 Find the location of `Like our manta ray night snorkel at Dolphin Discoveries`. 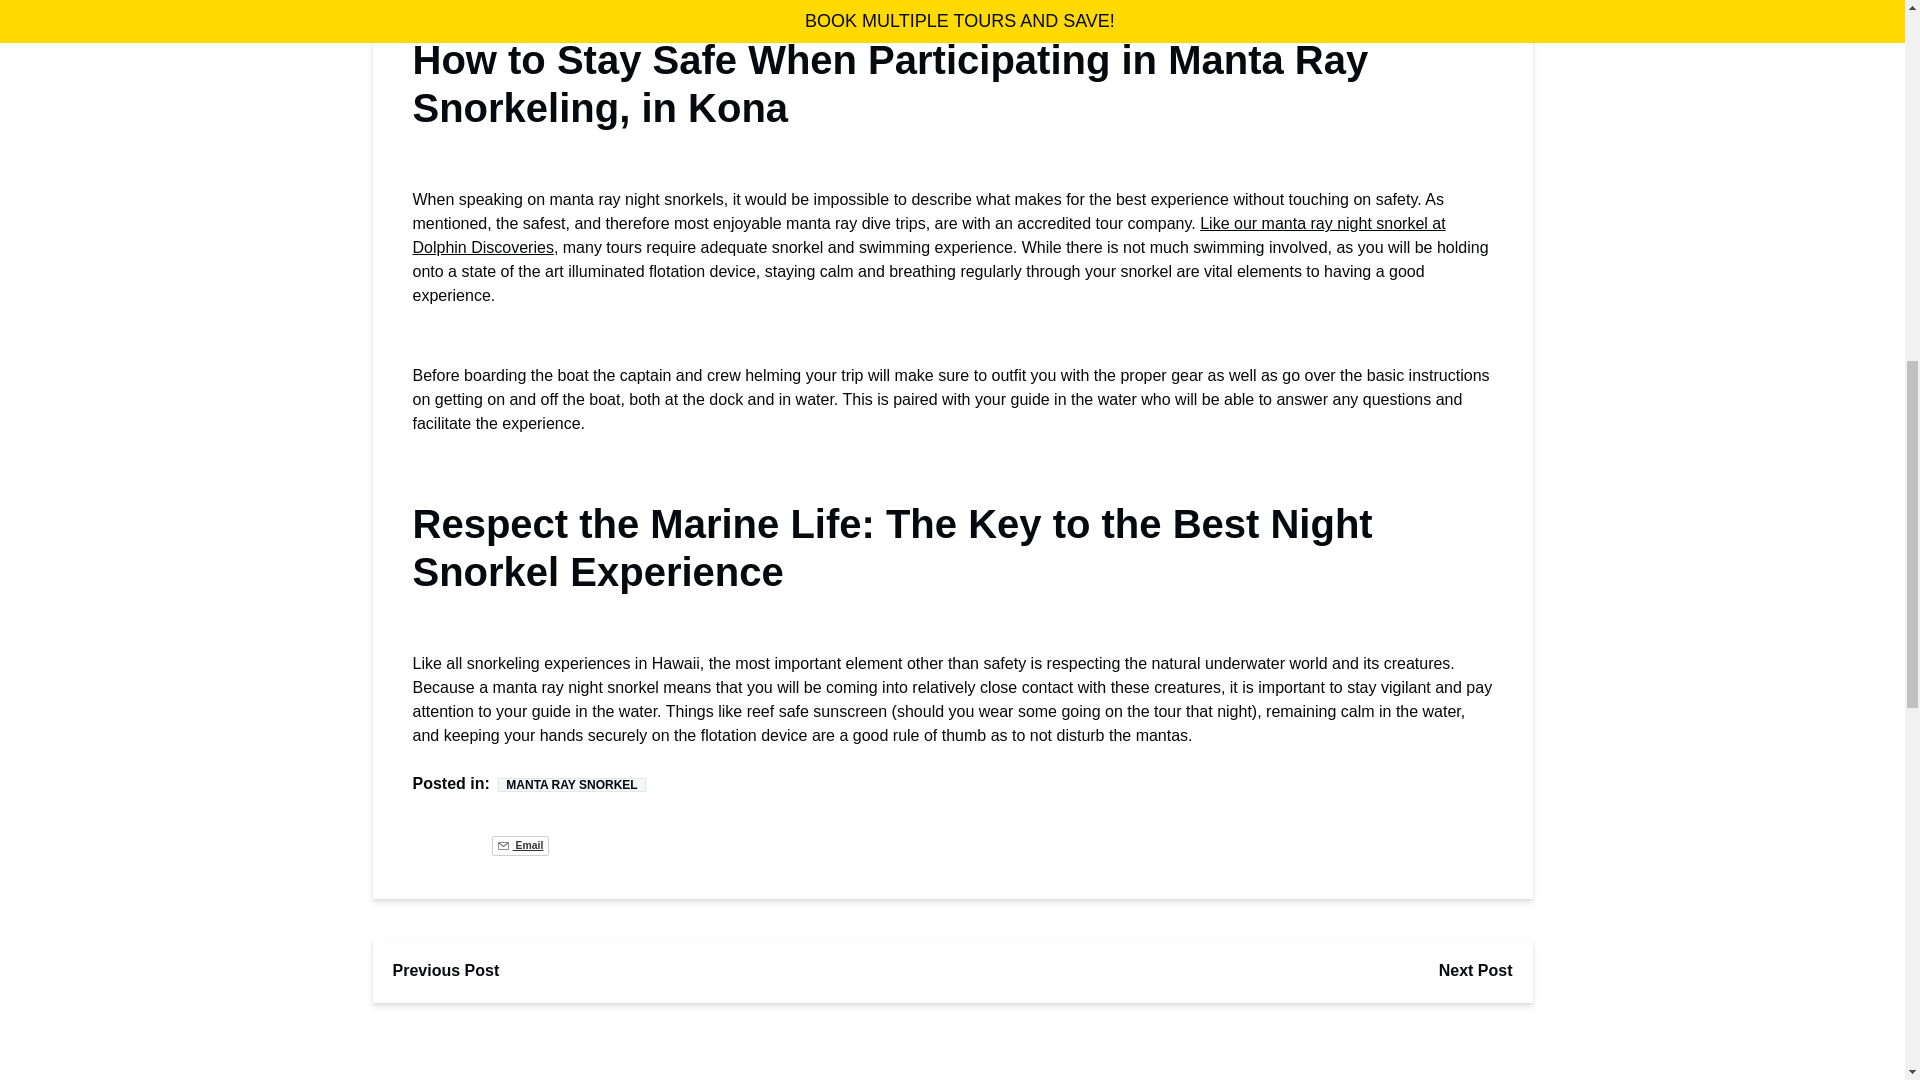

Like our manta ray night snorkel at Dolphin Discoveries is located at coordinates (928, 234).